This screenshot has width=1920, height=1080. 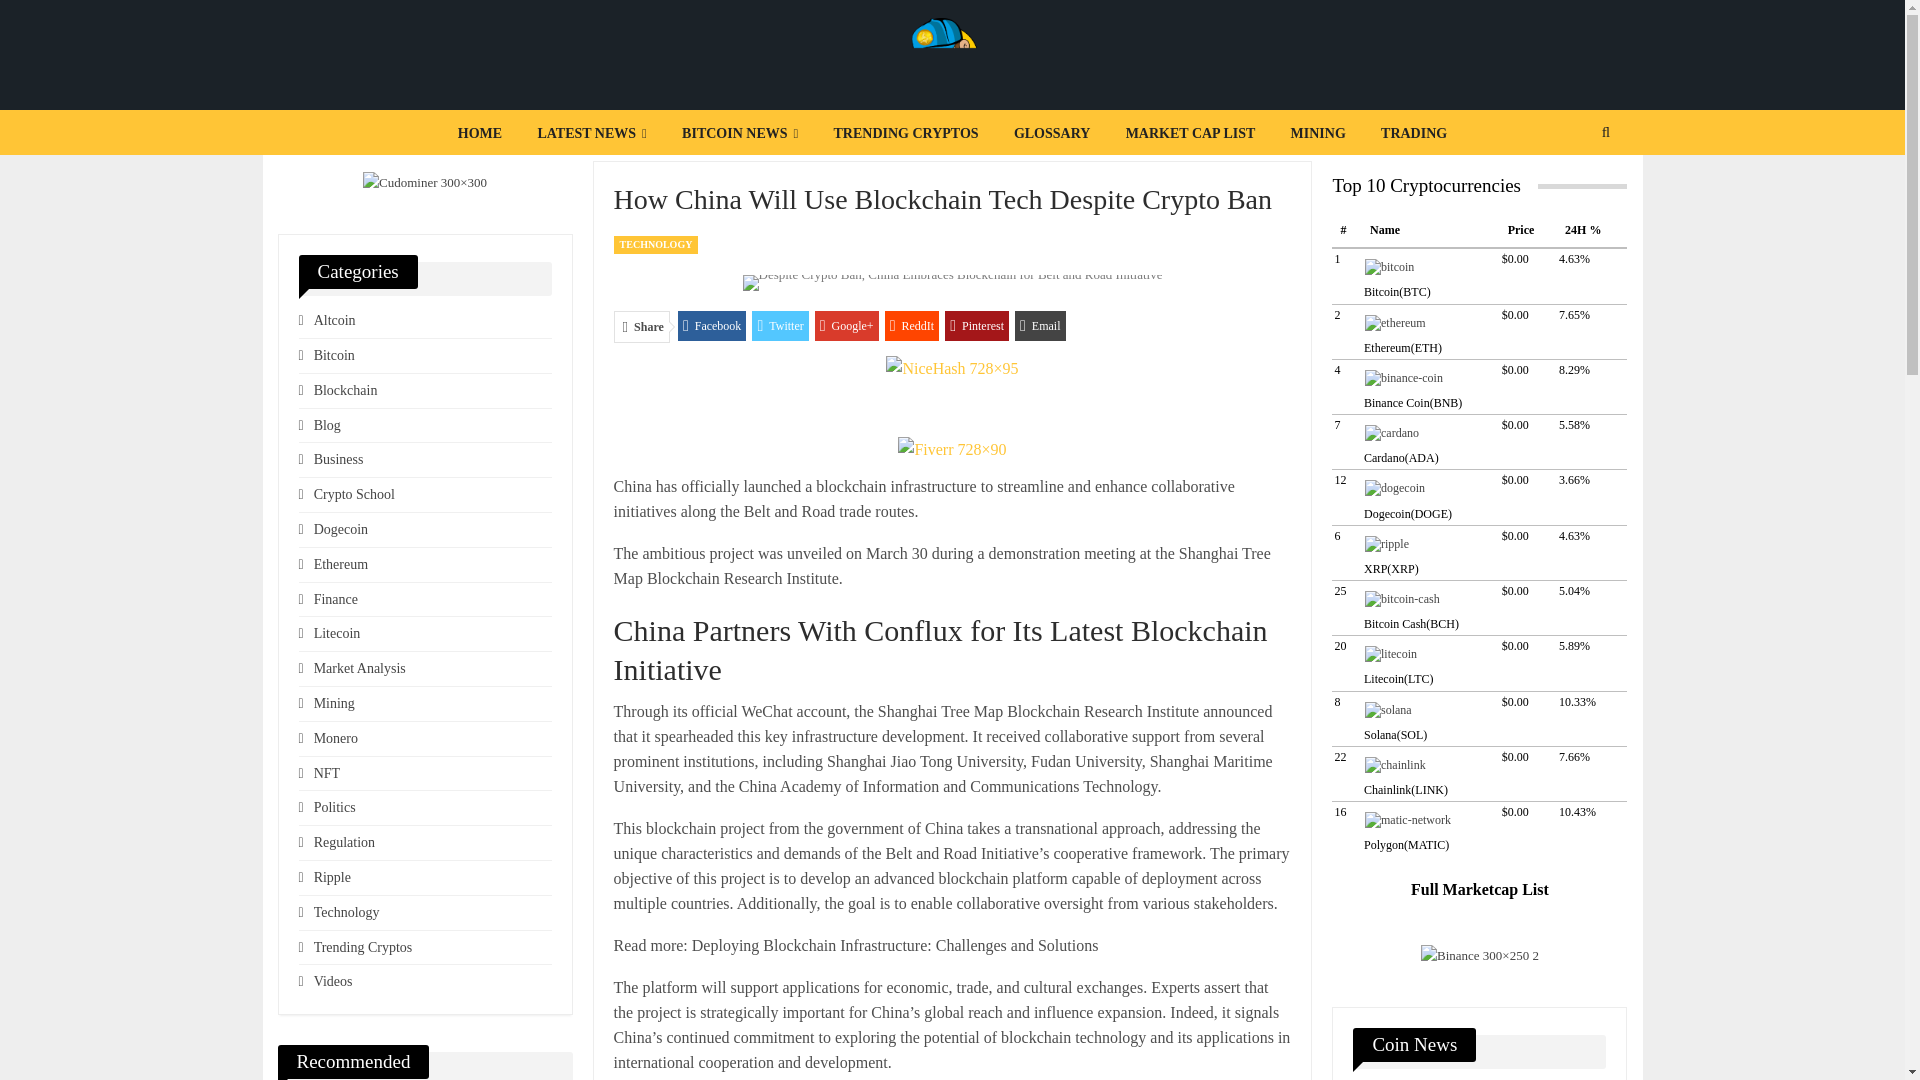 I want to click on HOME, so click(x=480, y=134).